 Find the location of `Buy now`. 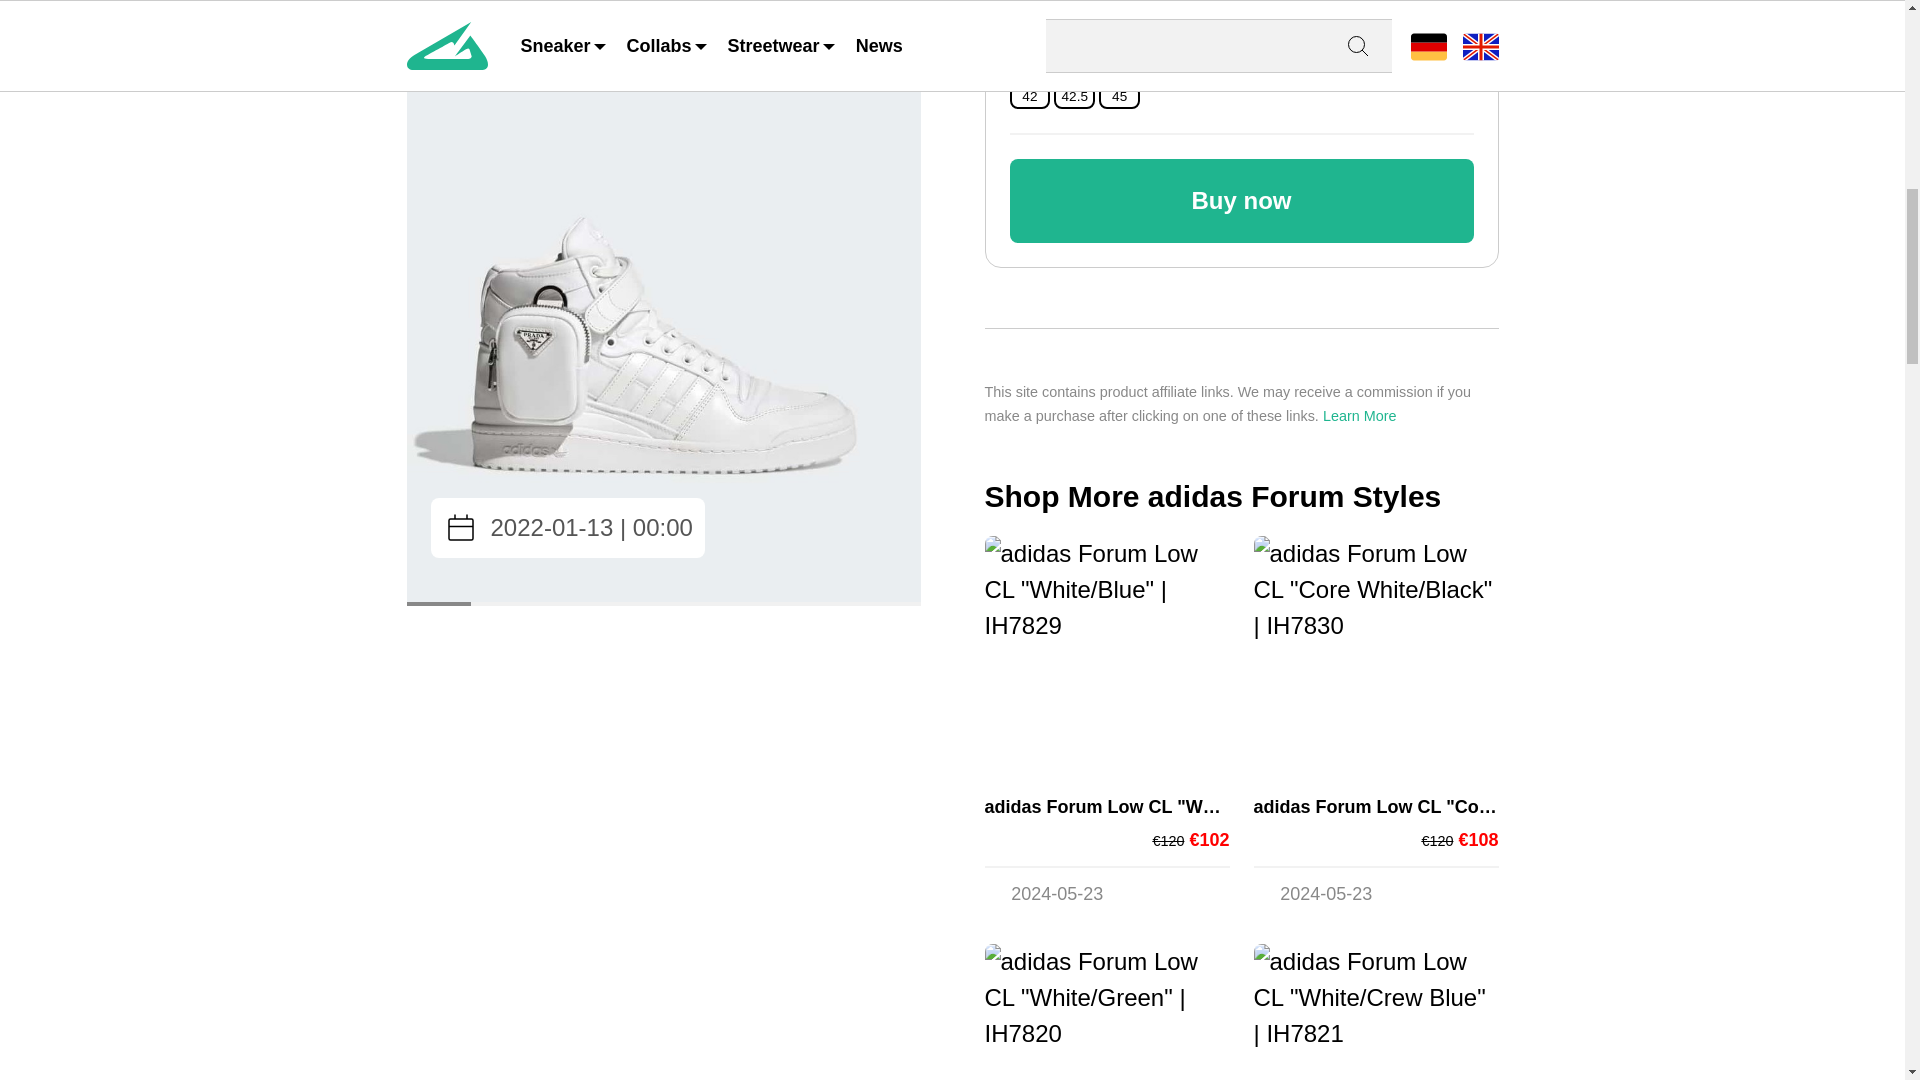

Buy now is located at coordinates (1242, 200).